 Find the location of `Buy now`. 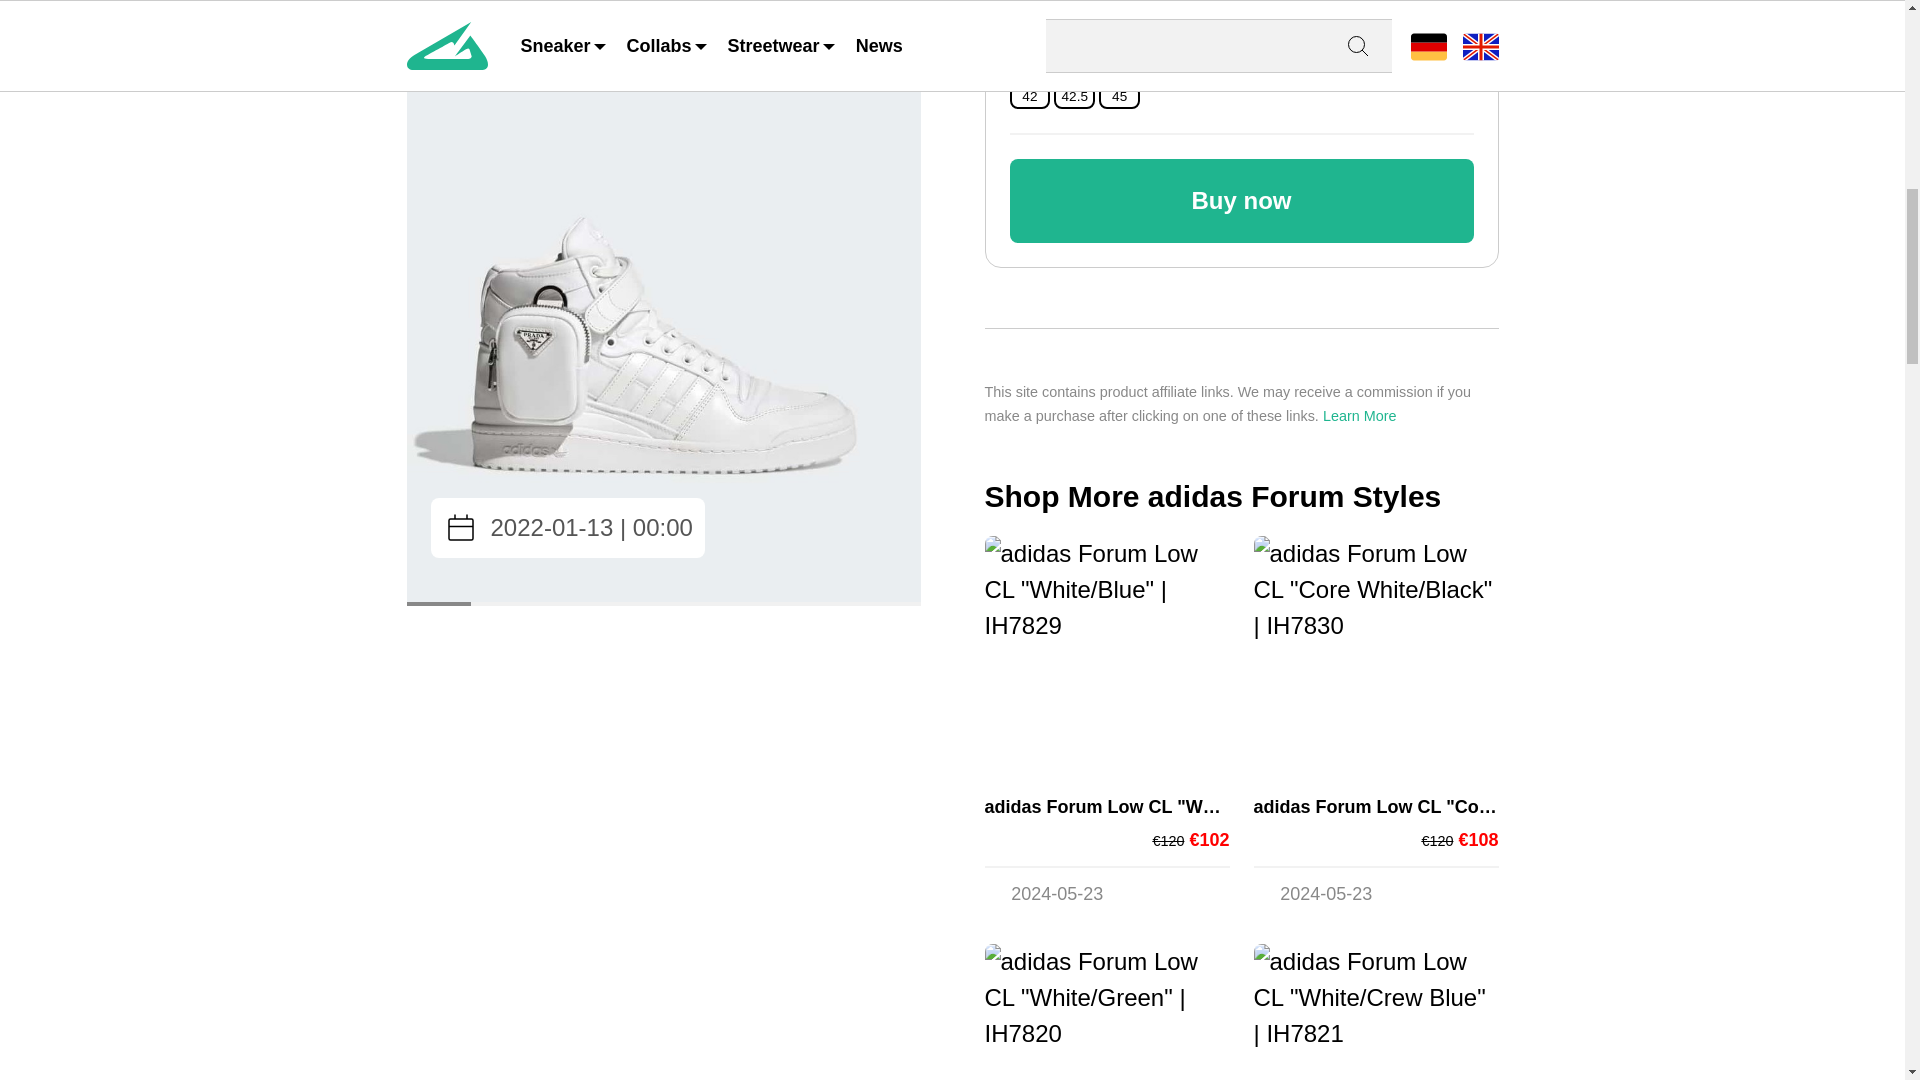

Buy now is located at coordinates (1242, 200).